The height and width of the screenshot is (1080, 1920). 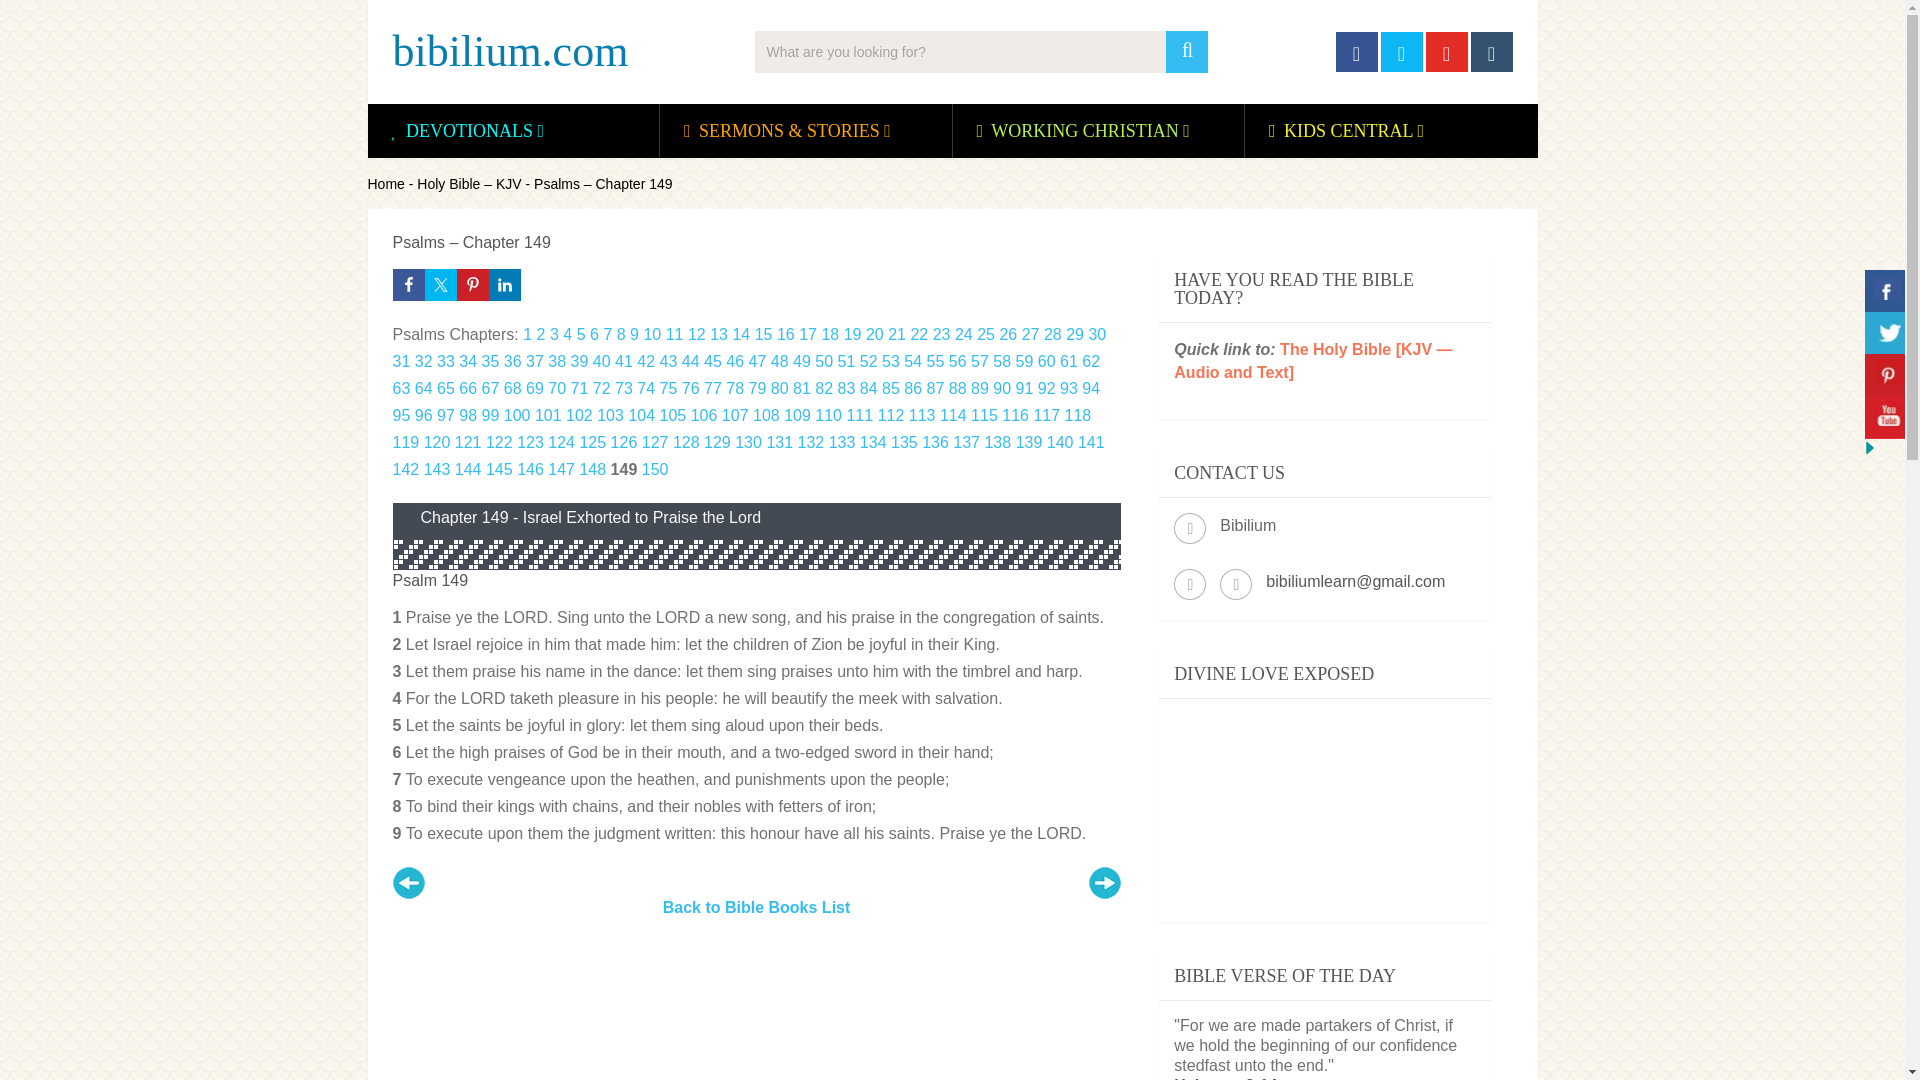 What do you see at coordinates (830, 334) in the screenshot?
I see `18` at bounding box center [830, 334].